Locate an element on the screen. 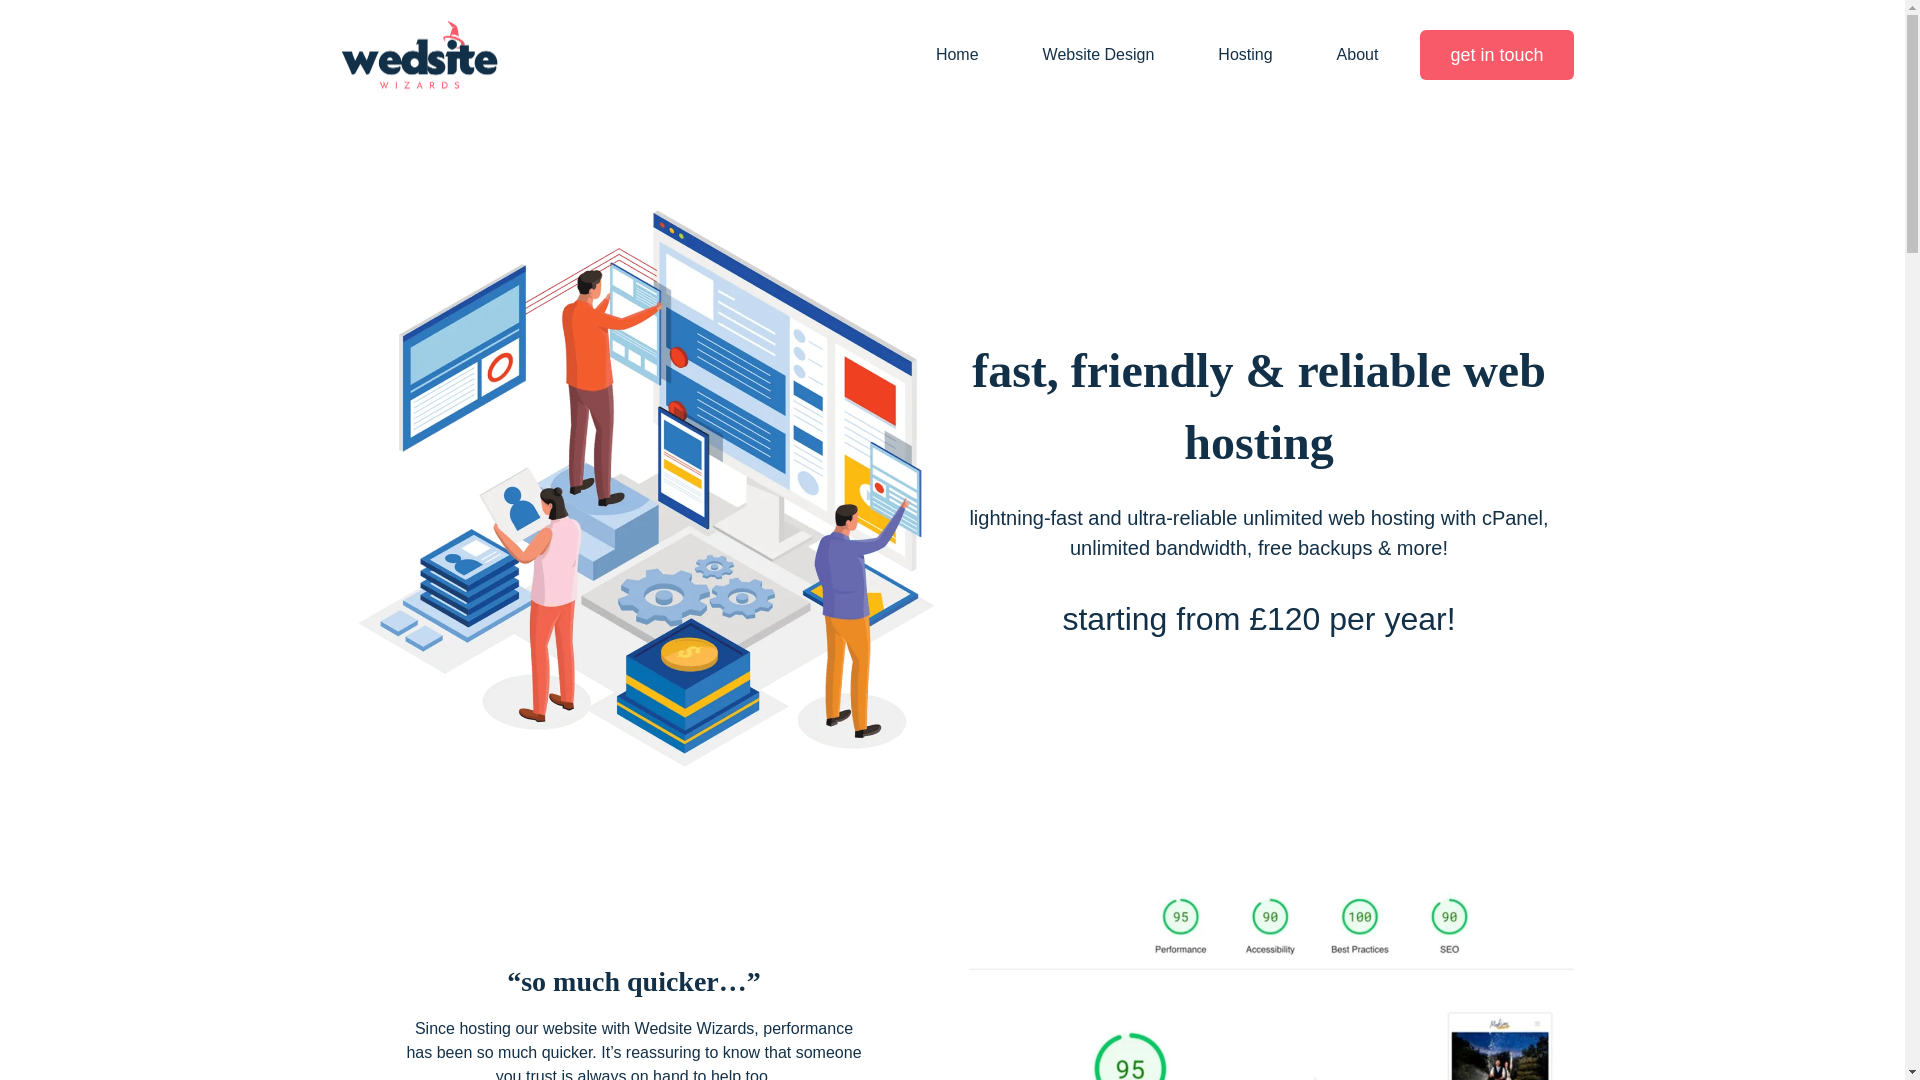  Website Design is located at coordinates (1098, 54).